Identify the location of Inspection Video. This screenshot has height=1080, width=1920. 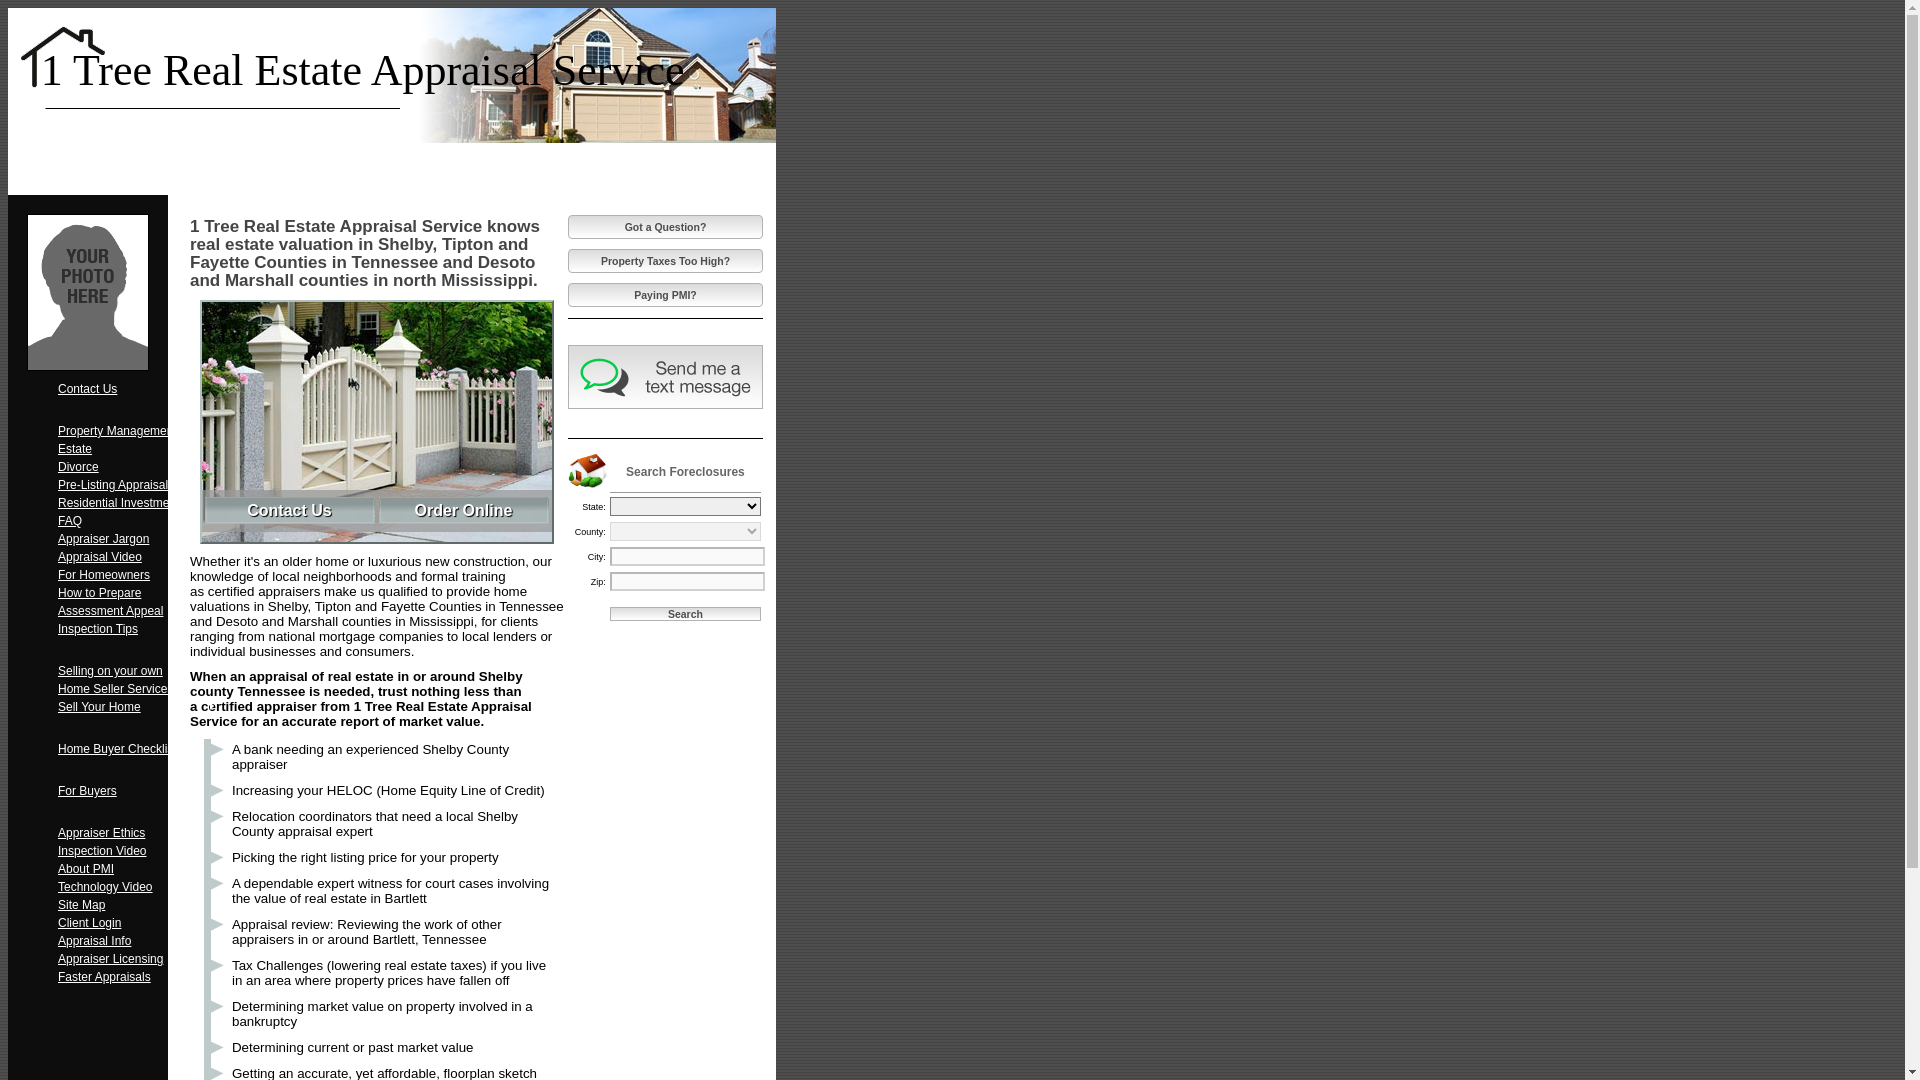
(138, 851).